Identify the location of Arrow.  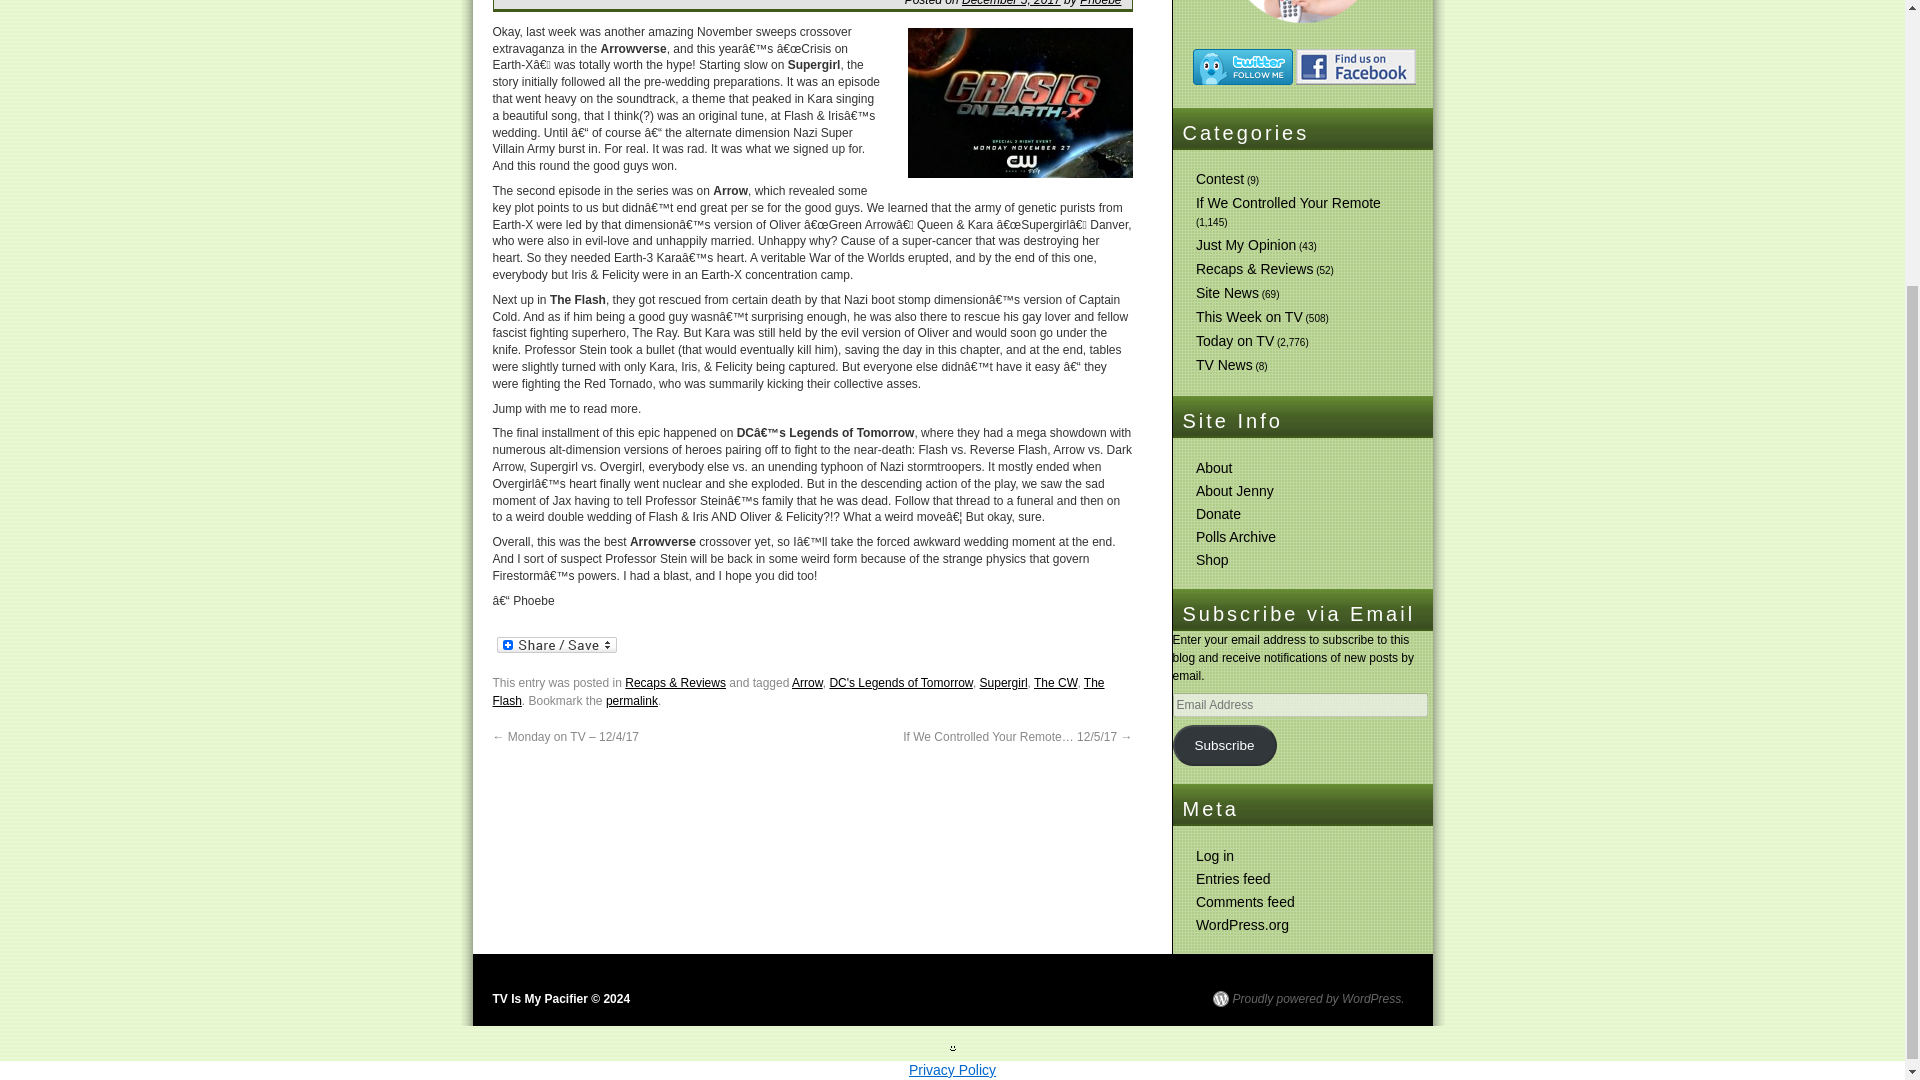
(807, 683).